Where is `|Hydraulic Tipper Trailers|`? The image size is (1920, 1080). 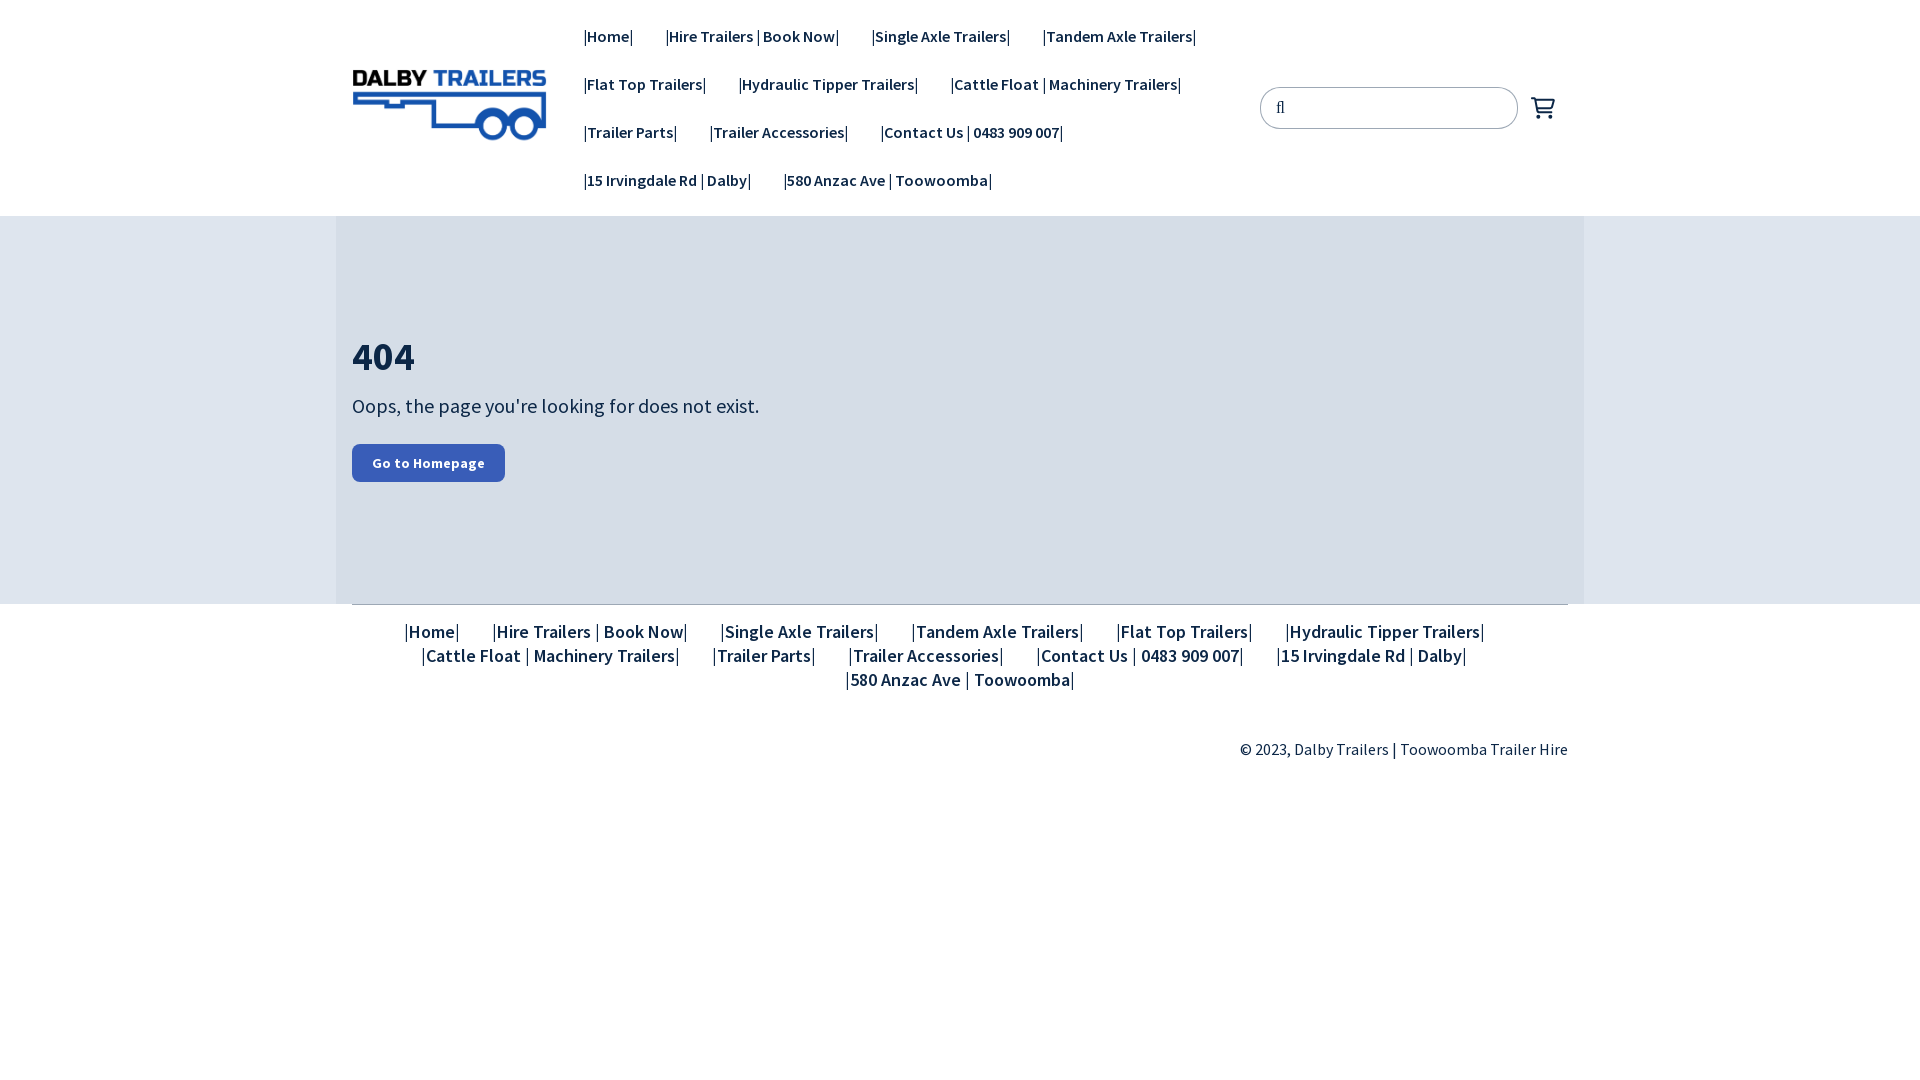 |Hydraulic Tipper Trailers| is located at coordinates (1384, 632).